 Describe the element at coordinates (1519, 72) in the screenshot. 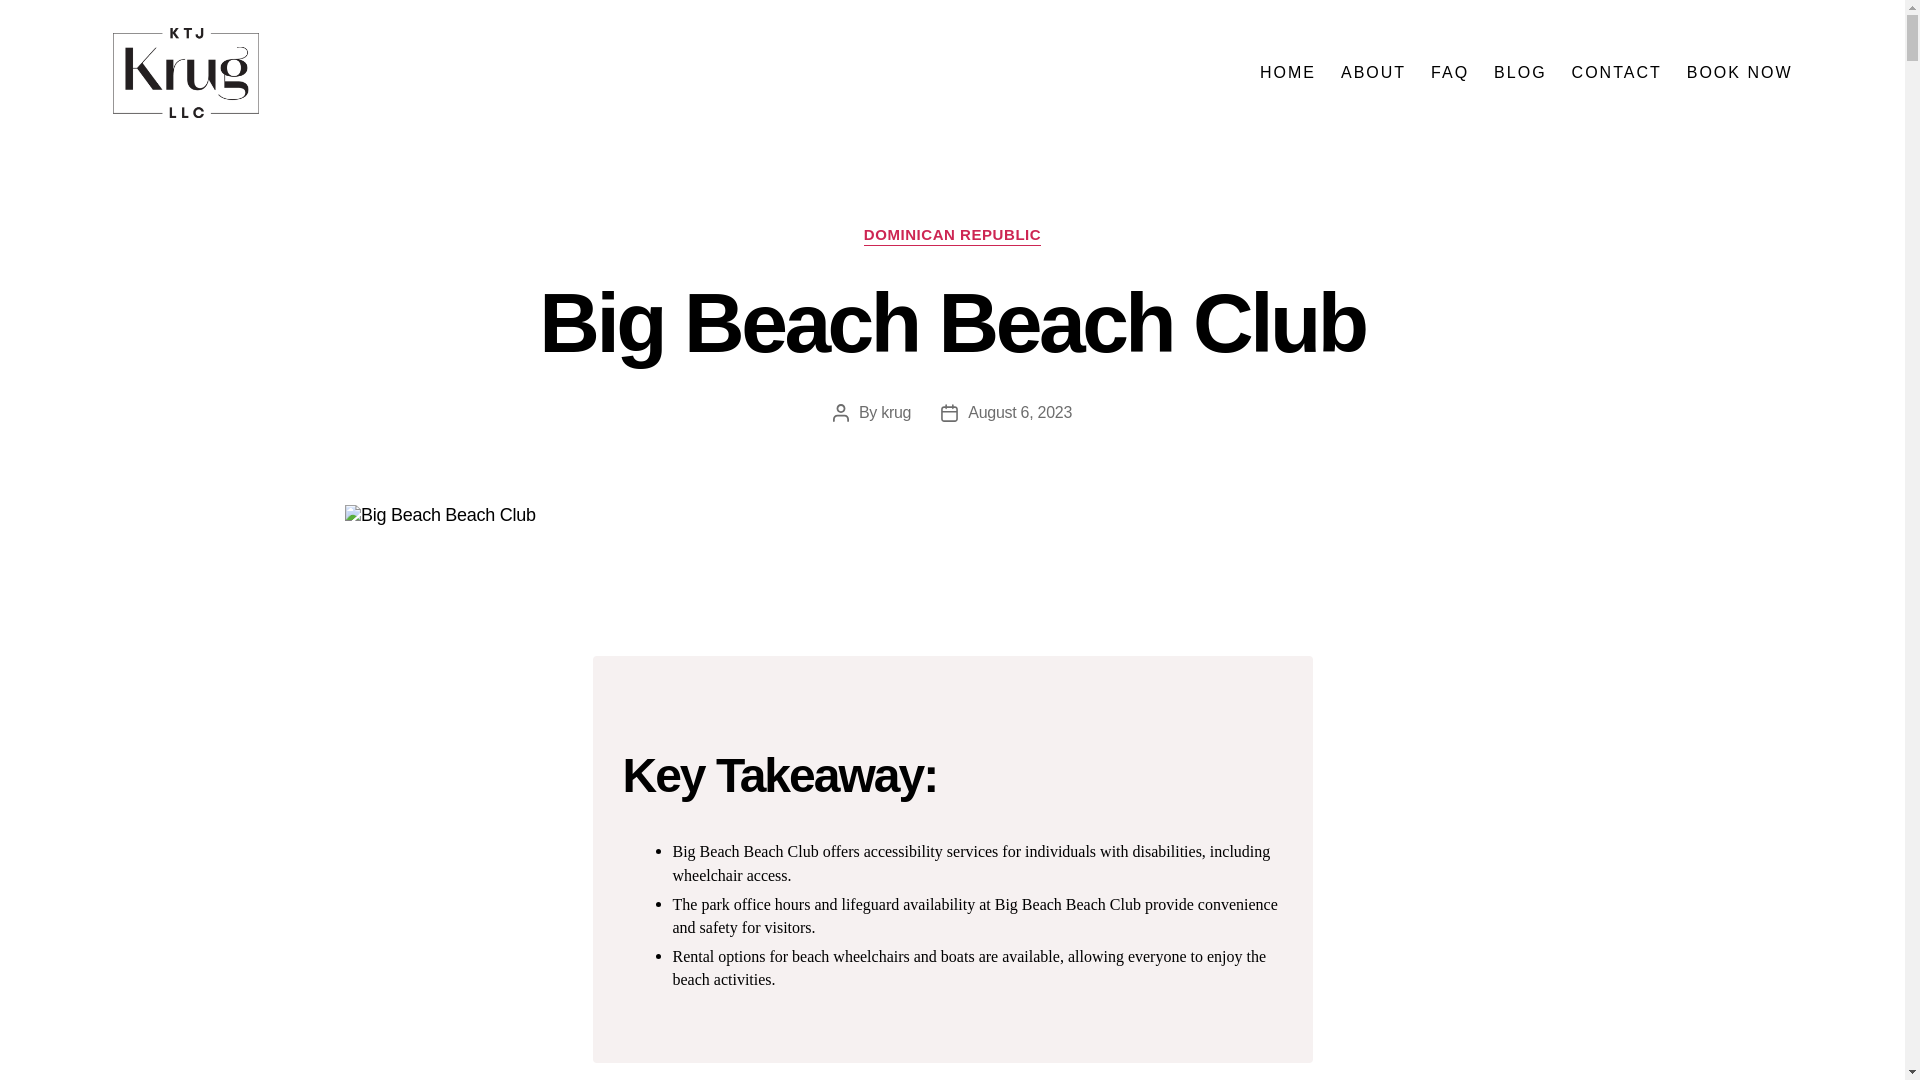

I see `BLOG` at that location.